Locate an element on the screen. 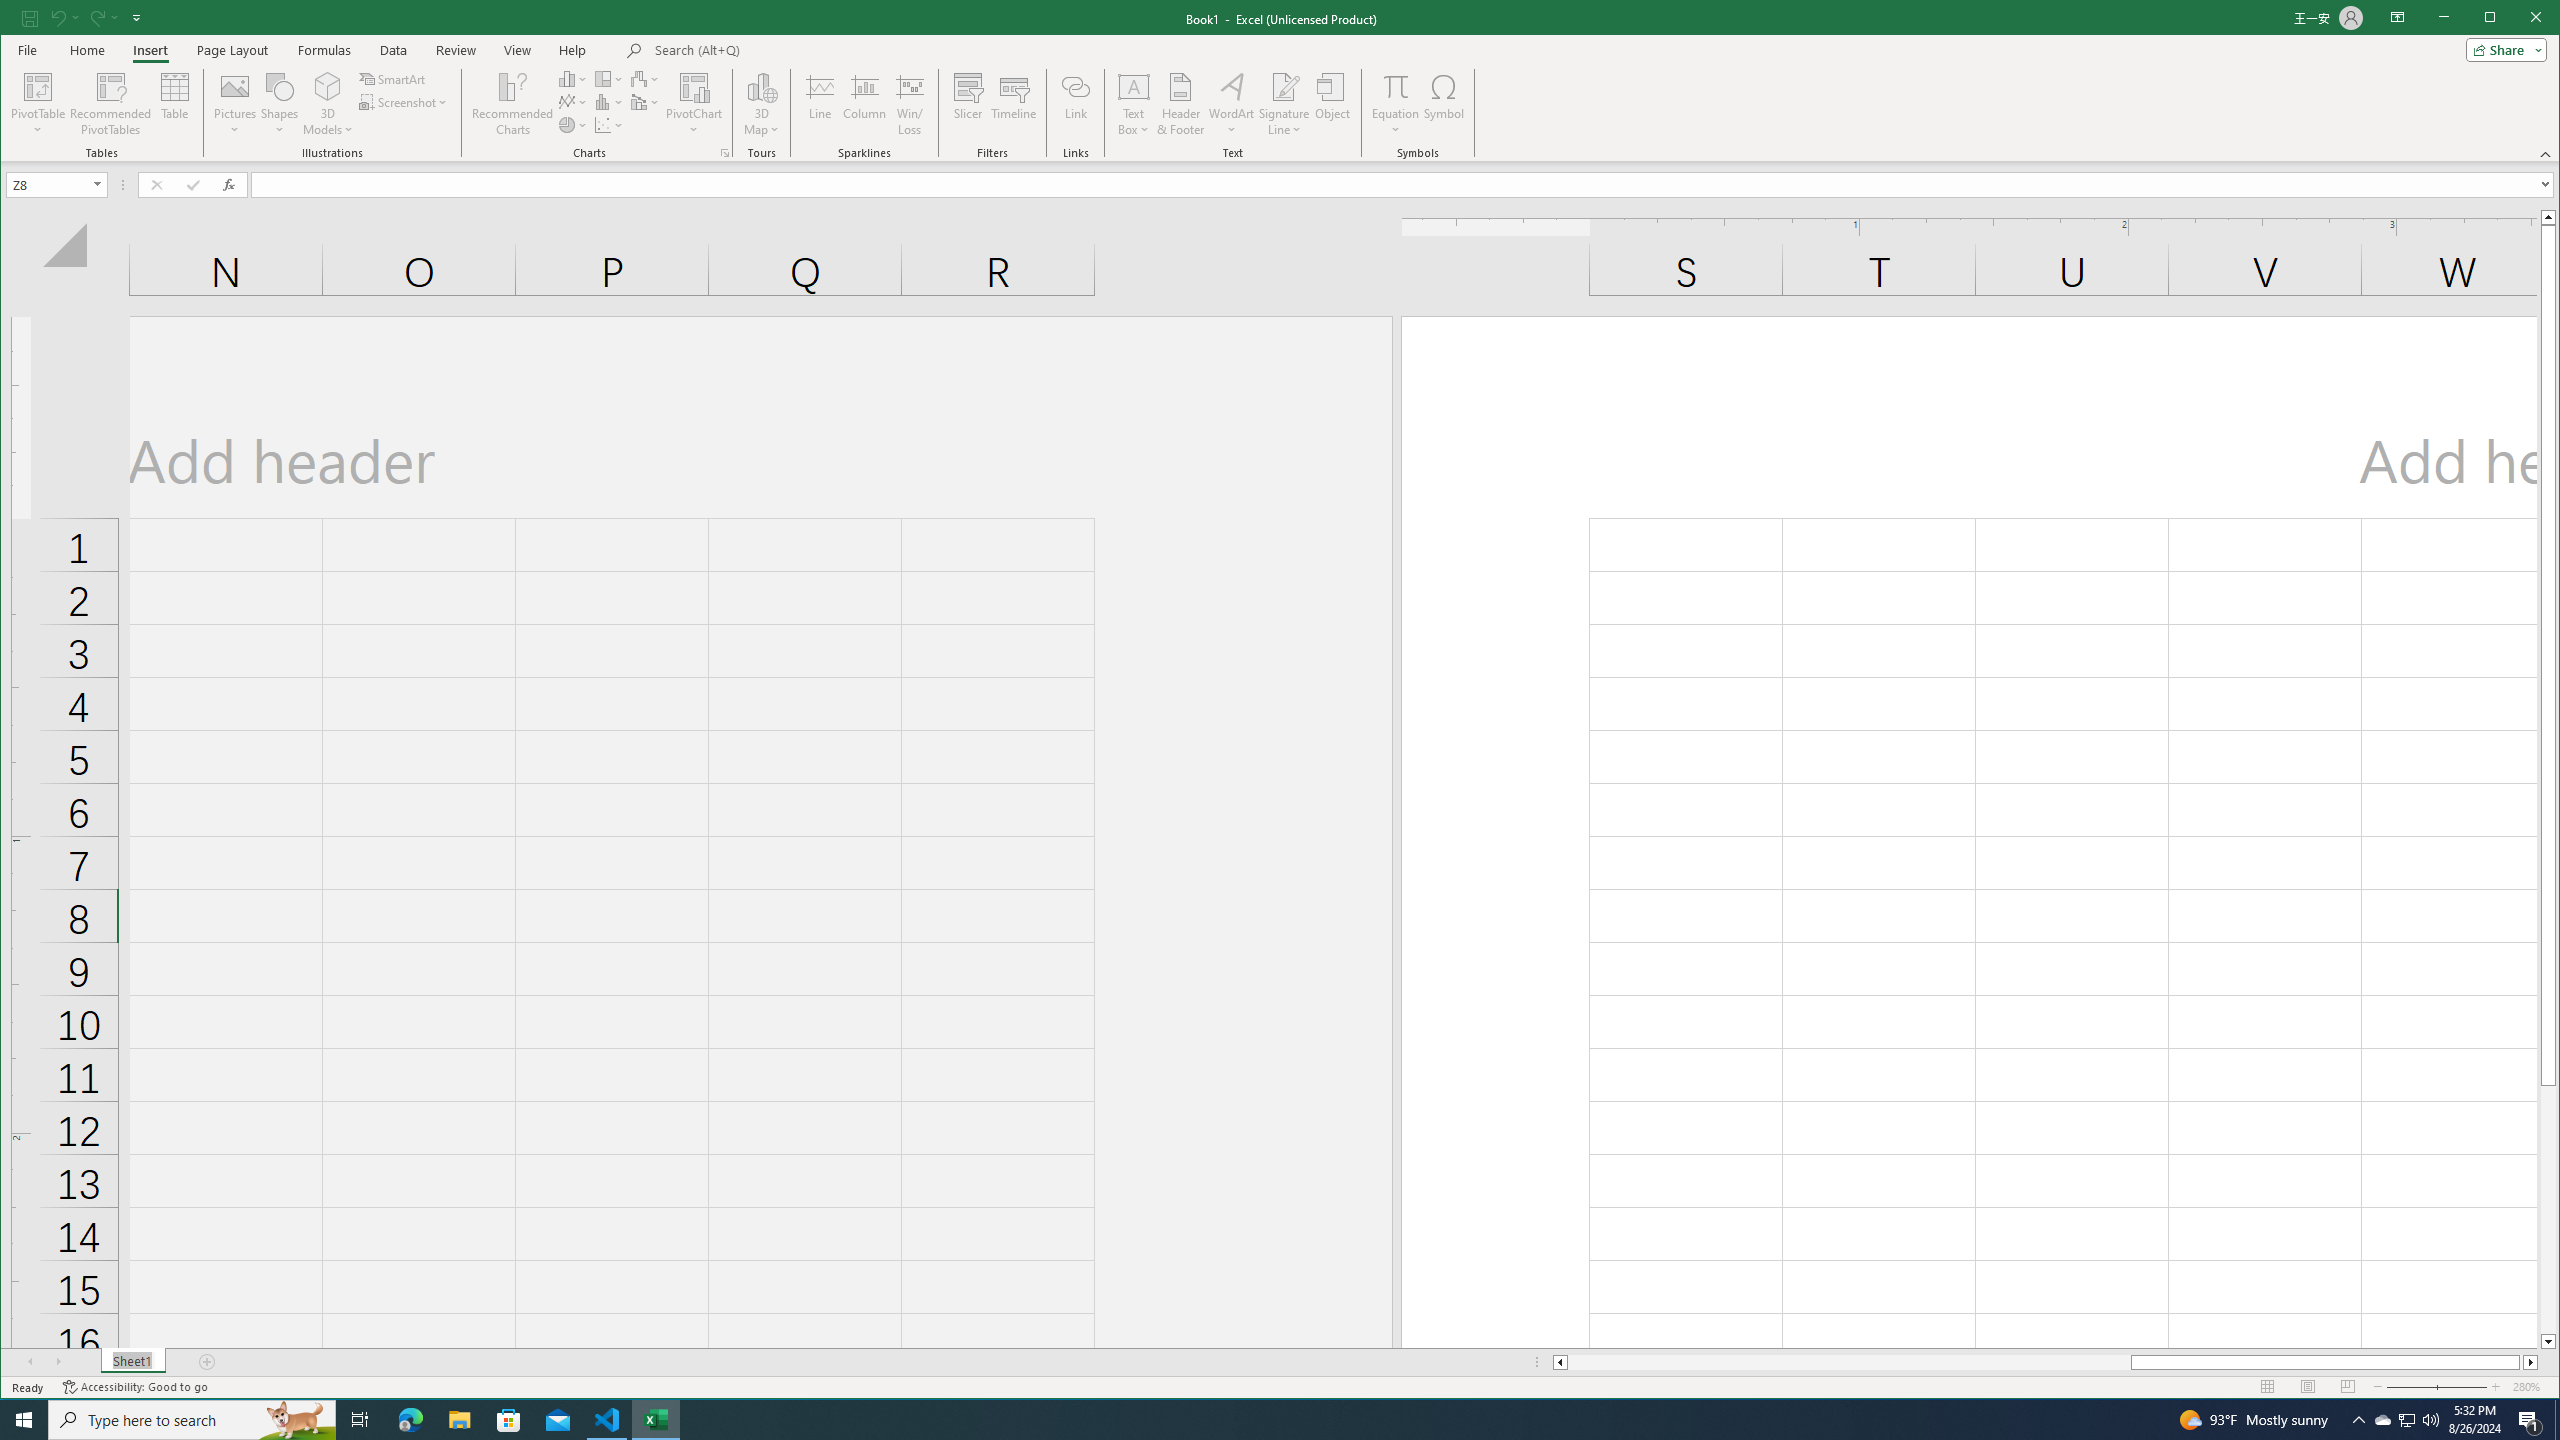 The image size is (2560, 1440). Visual Studio Code - 1 running window is located at coordinates (2408, 1420).